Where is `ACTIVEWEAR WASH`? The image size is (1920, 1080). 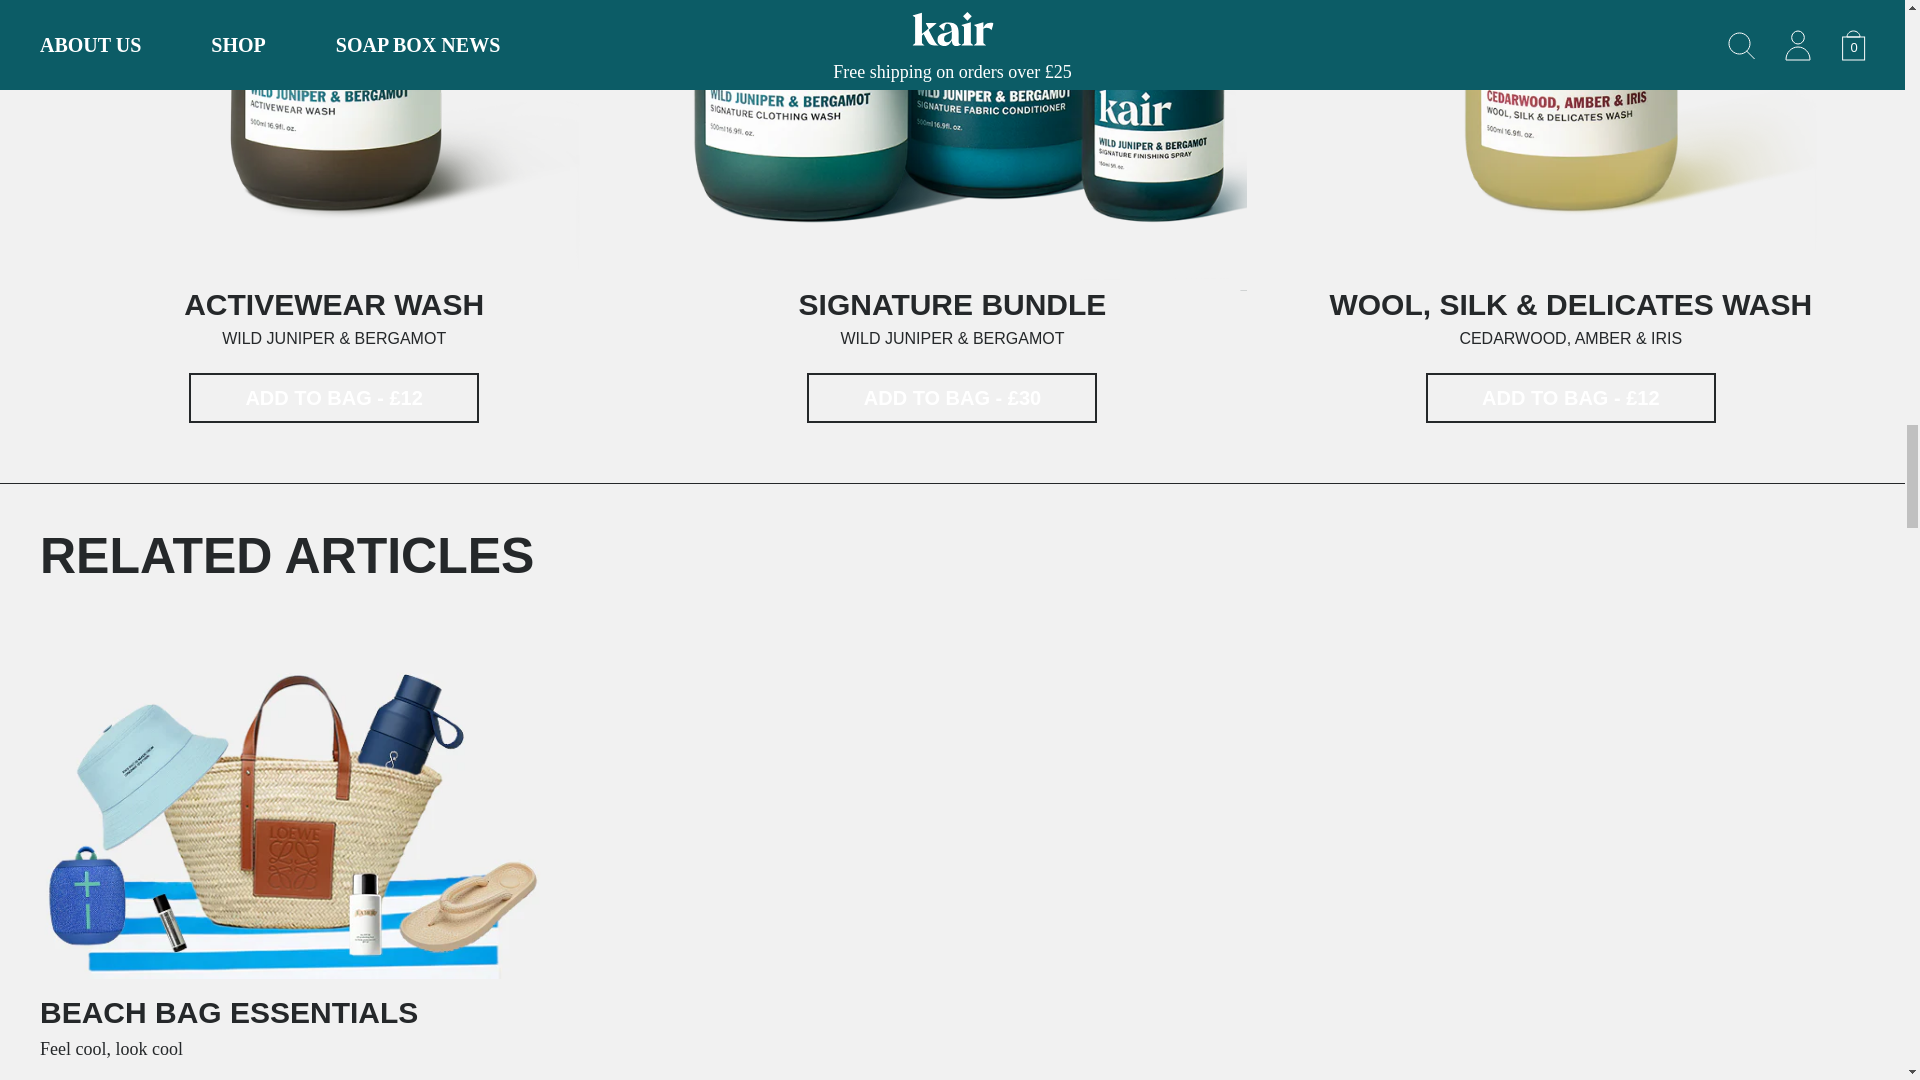 ACTIVEWEAR WASH is located at coordinates (952, 304).